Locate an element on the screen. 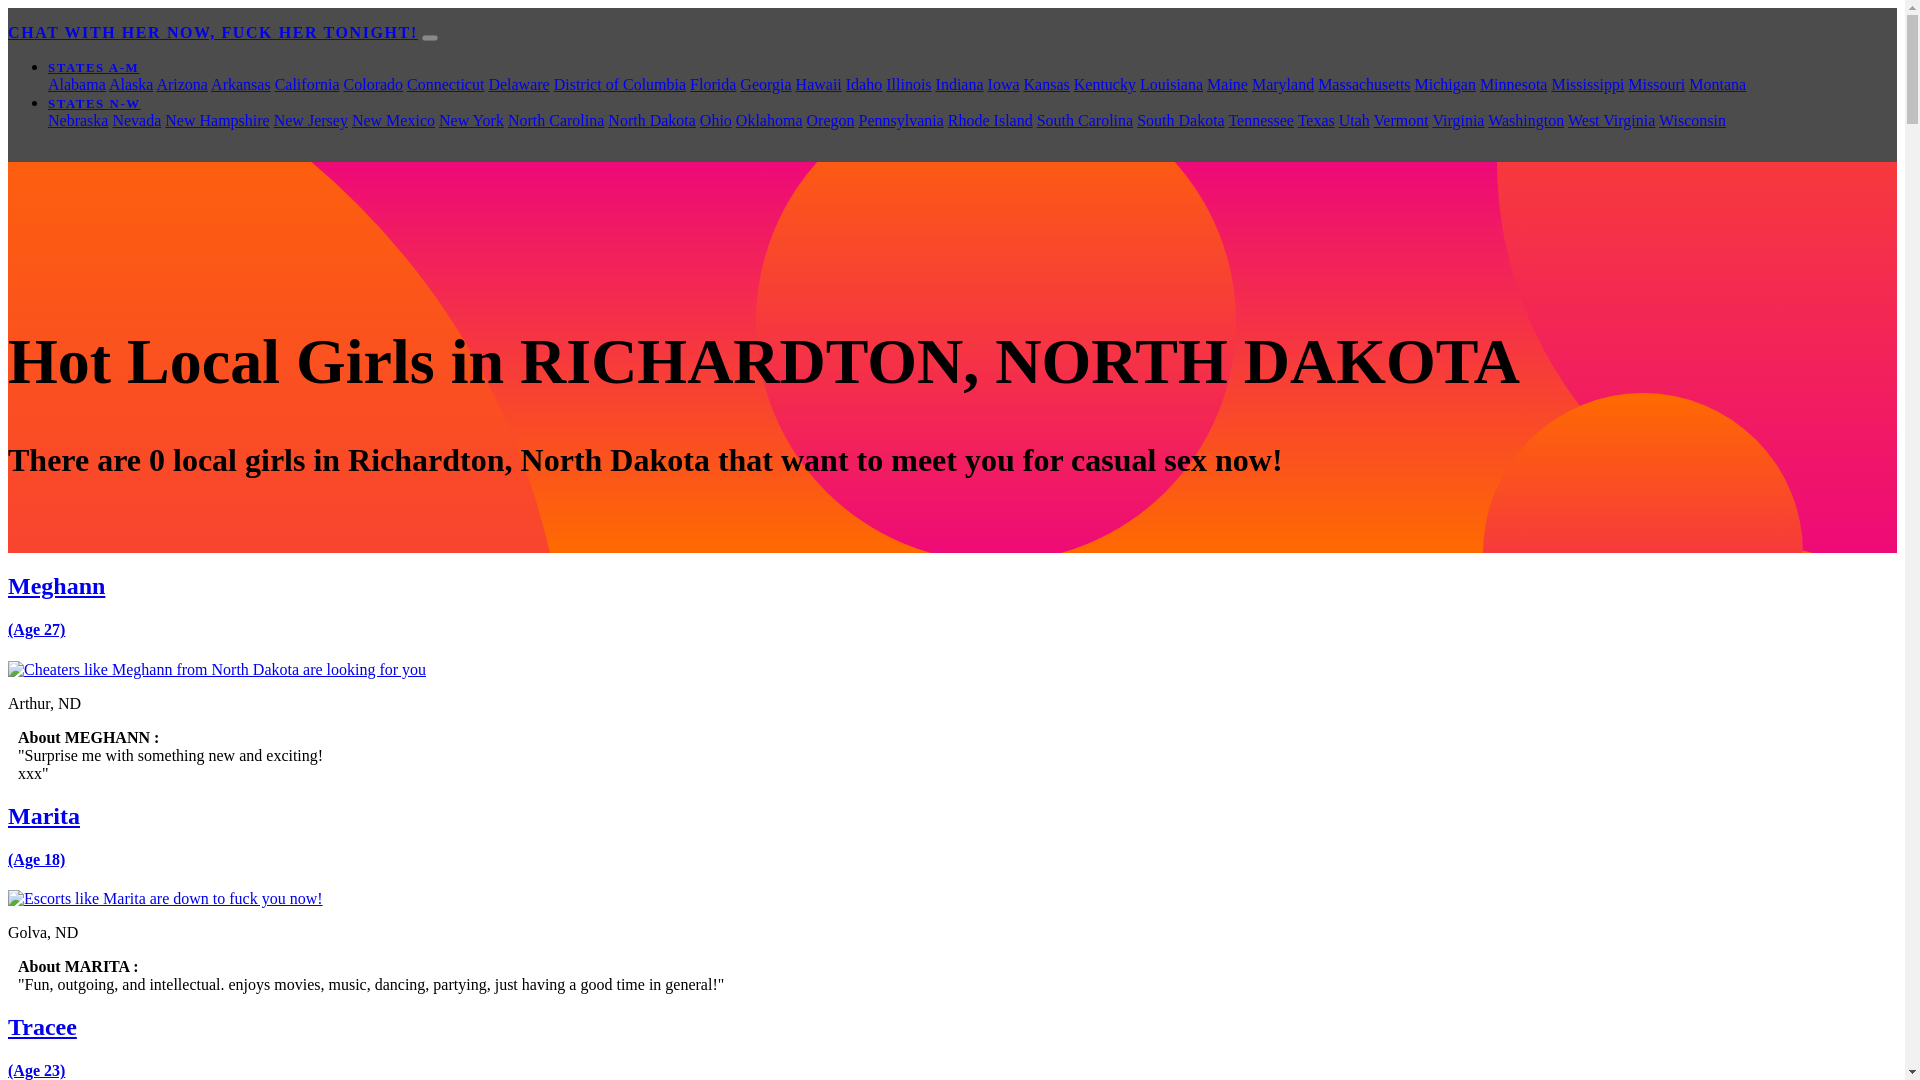 This screenshot has width=1920, height=1080. Hook Up With Local singles in Georgia is located at coordinates (765, 84).